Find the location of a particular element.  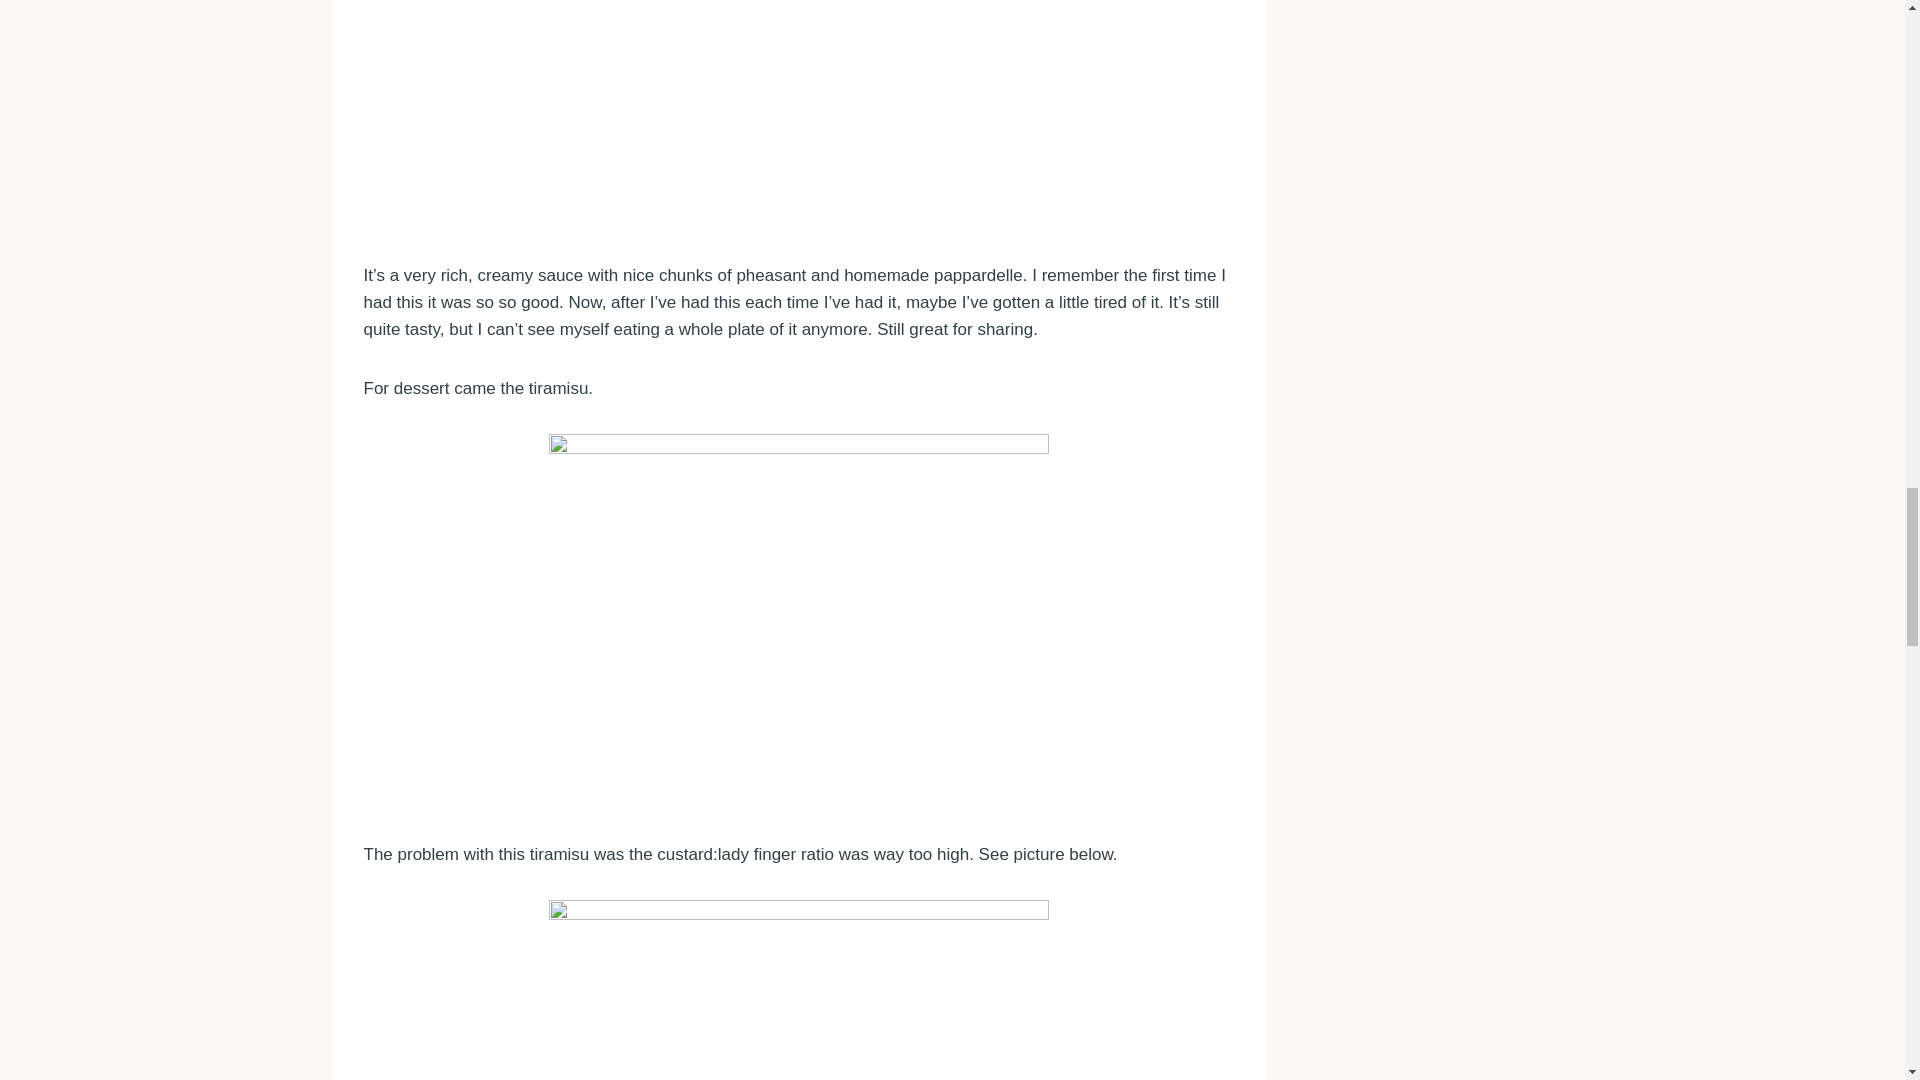

pappardelle is located at coordinates (798, 115).